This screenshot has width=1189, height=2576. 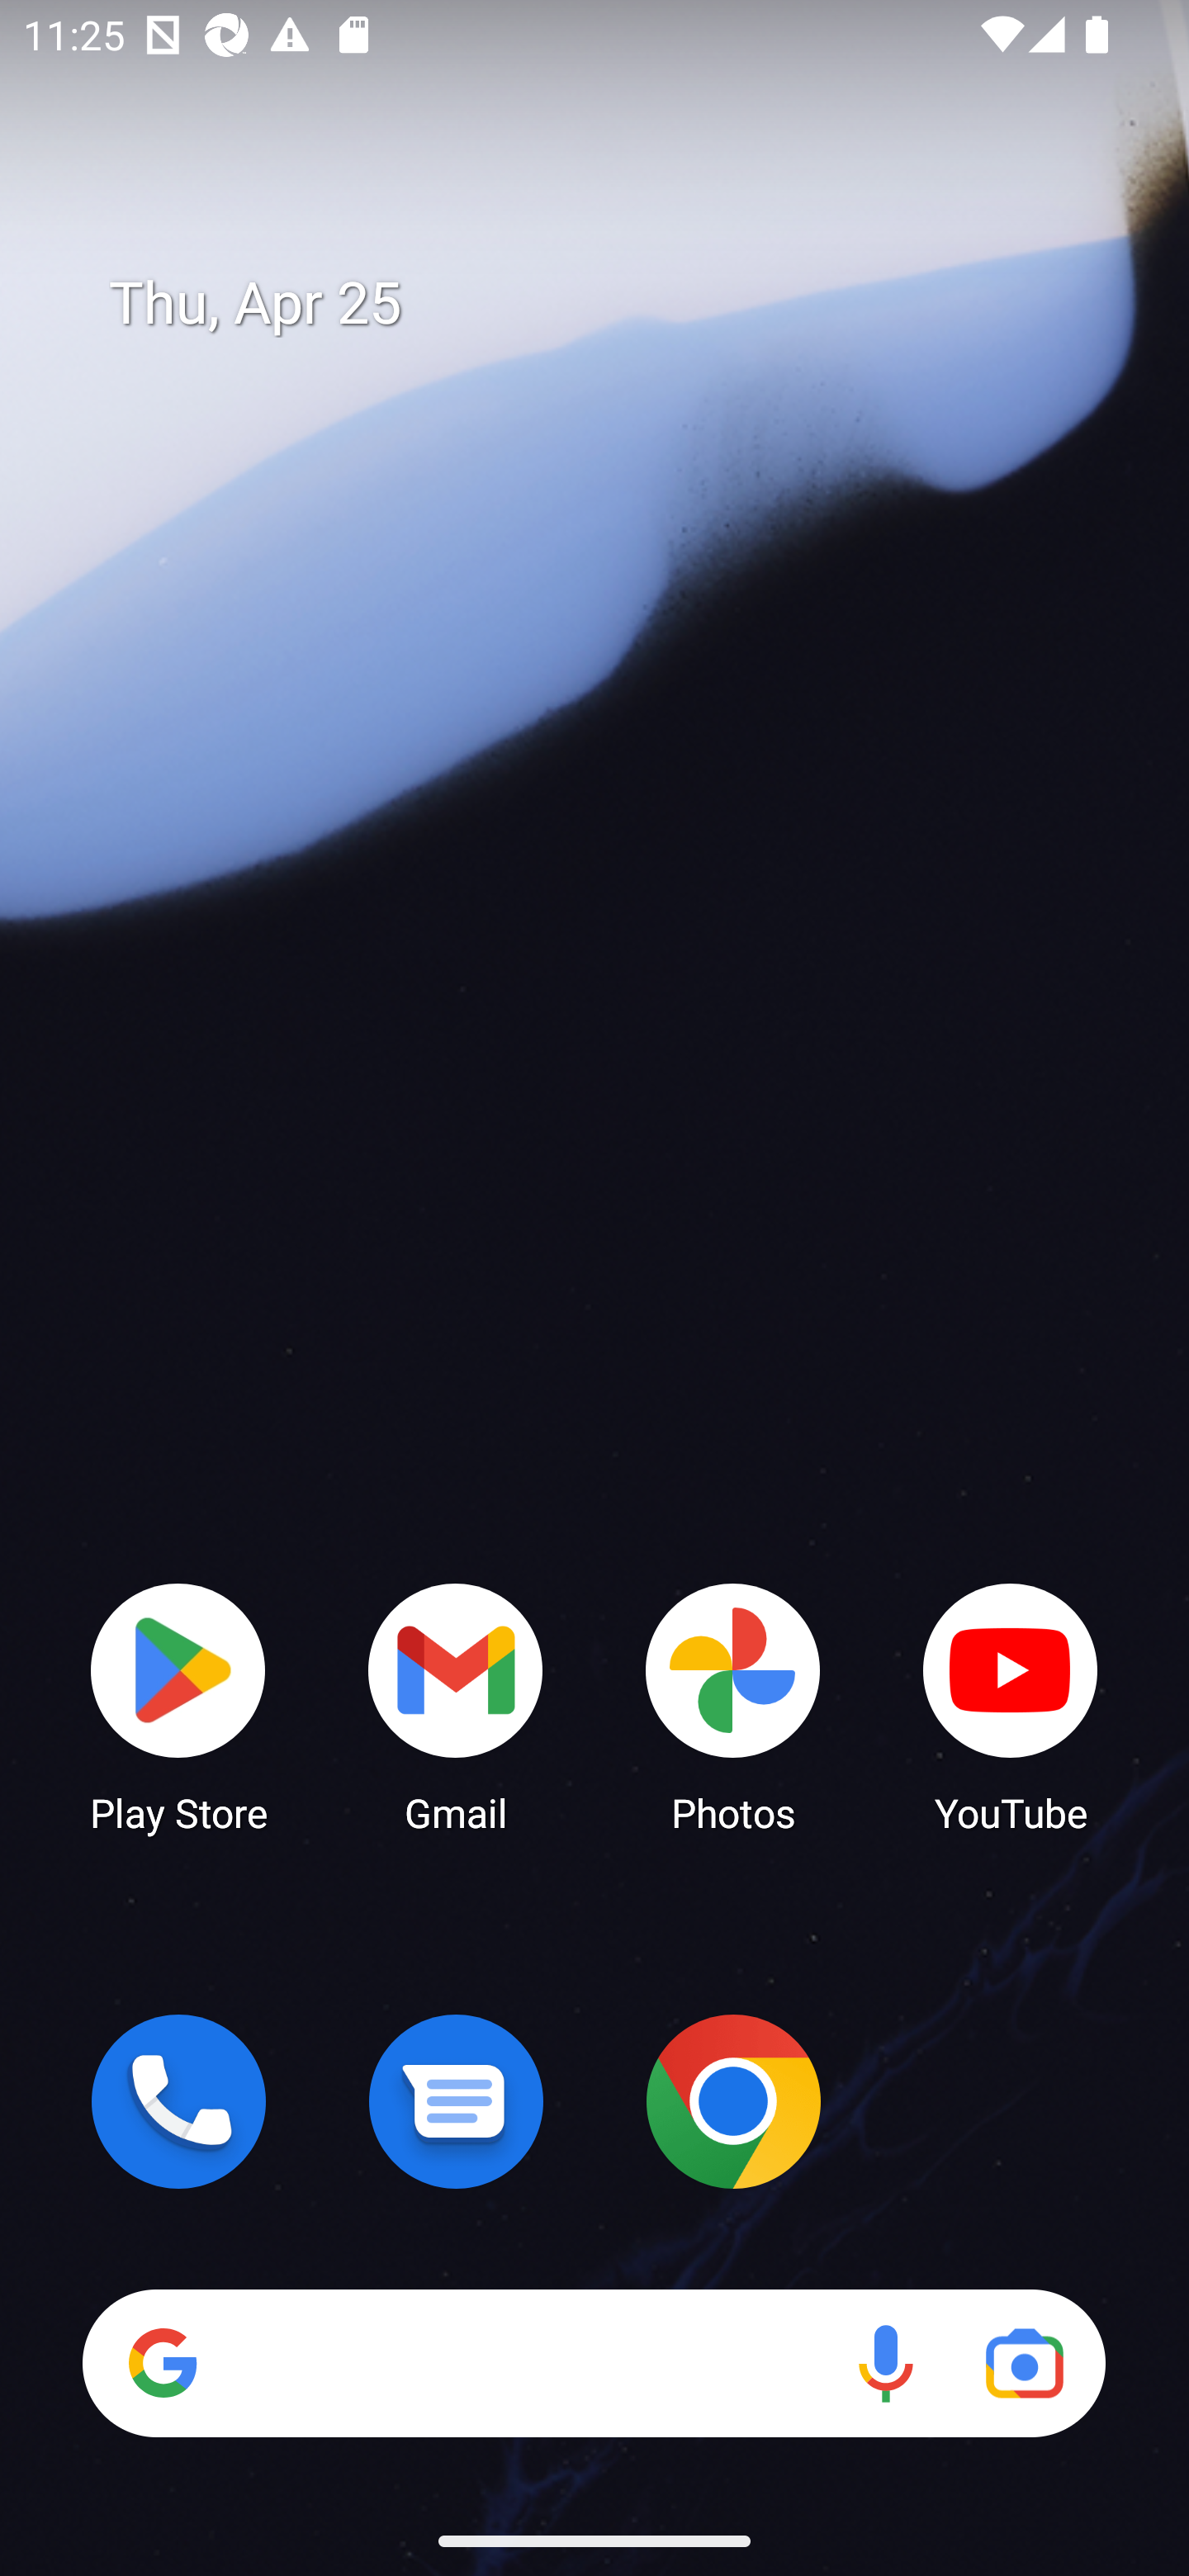 What do you see at coordinates (178, 1706) in the screenshot?
I see `Play Store` at bounding box center [178, 1706].